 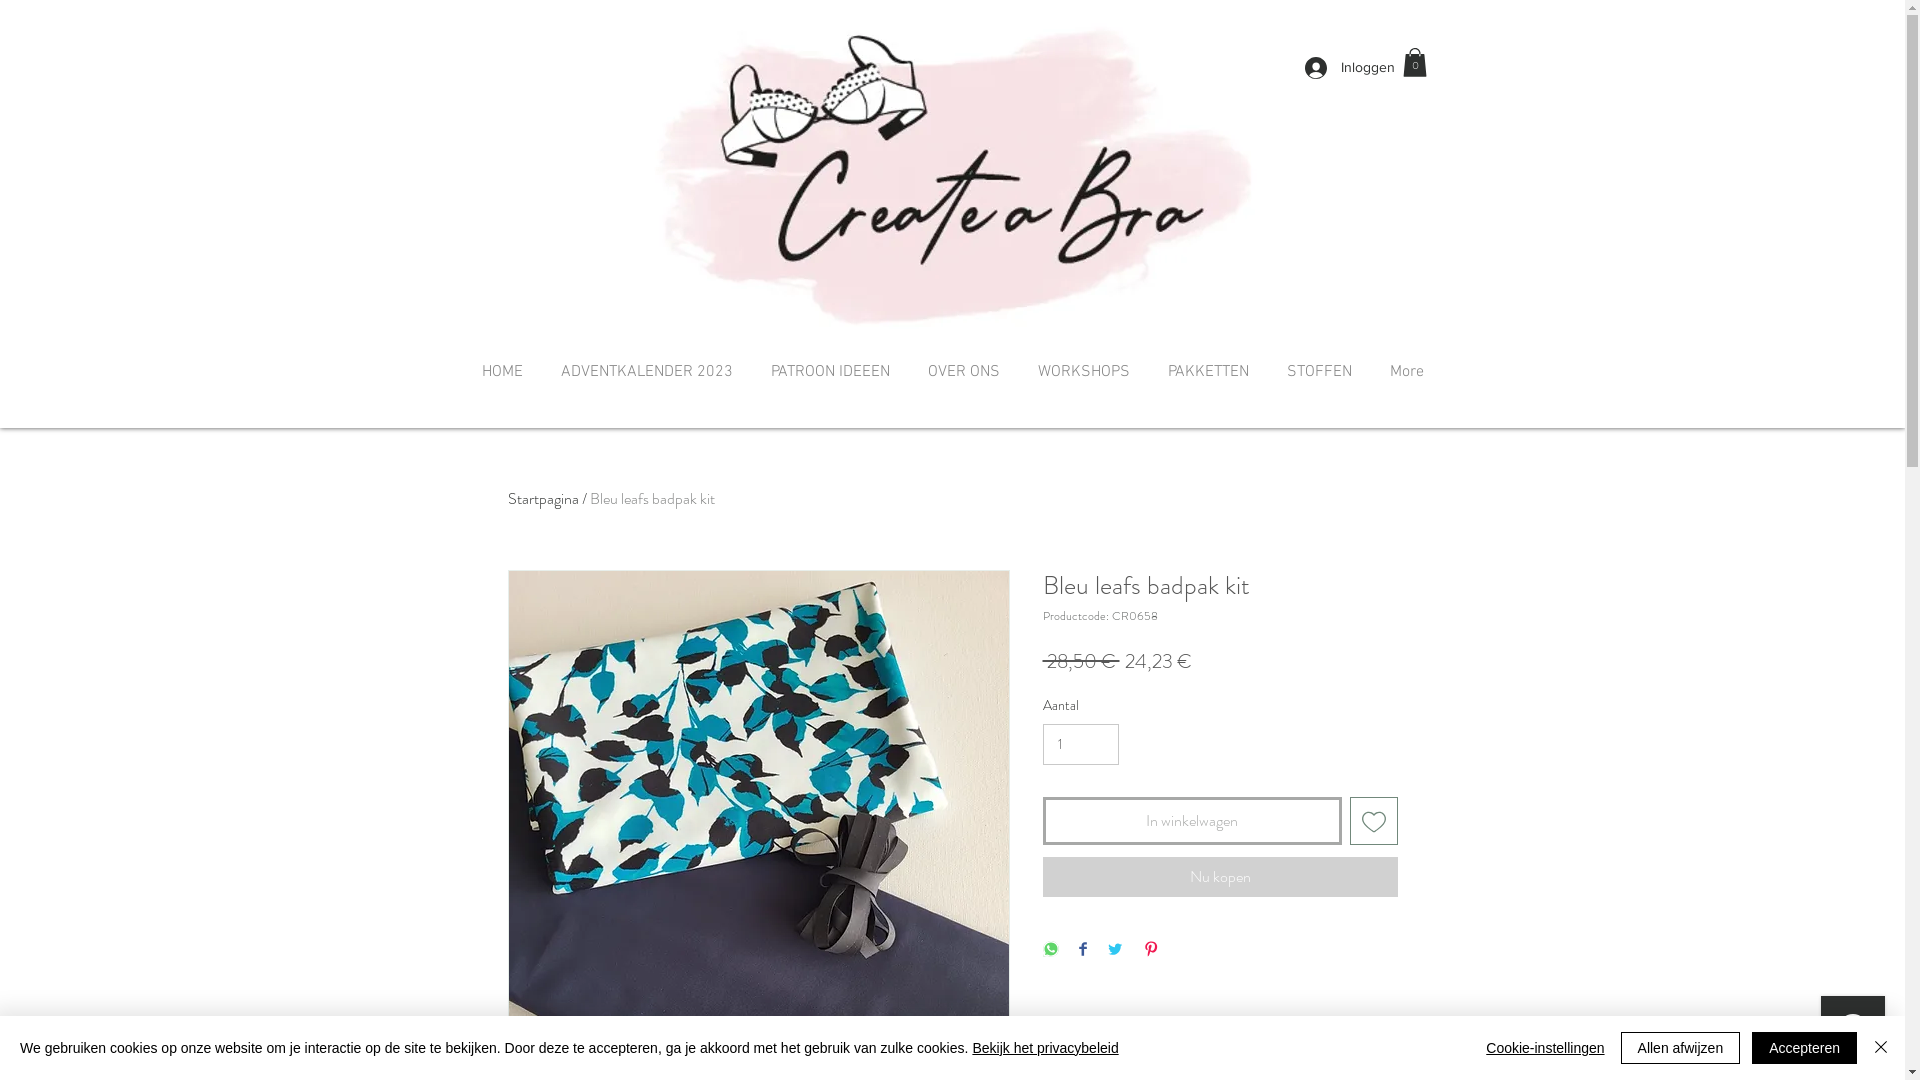 I want to click on Accepteren, so click(x=1804, y=1048).